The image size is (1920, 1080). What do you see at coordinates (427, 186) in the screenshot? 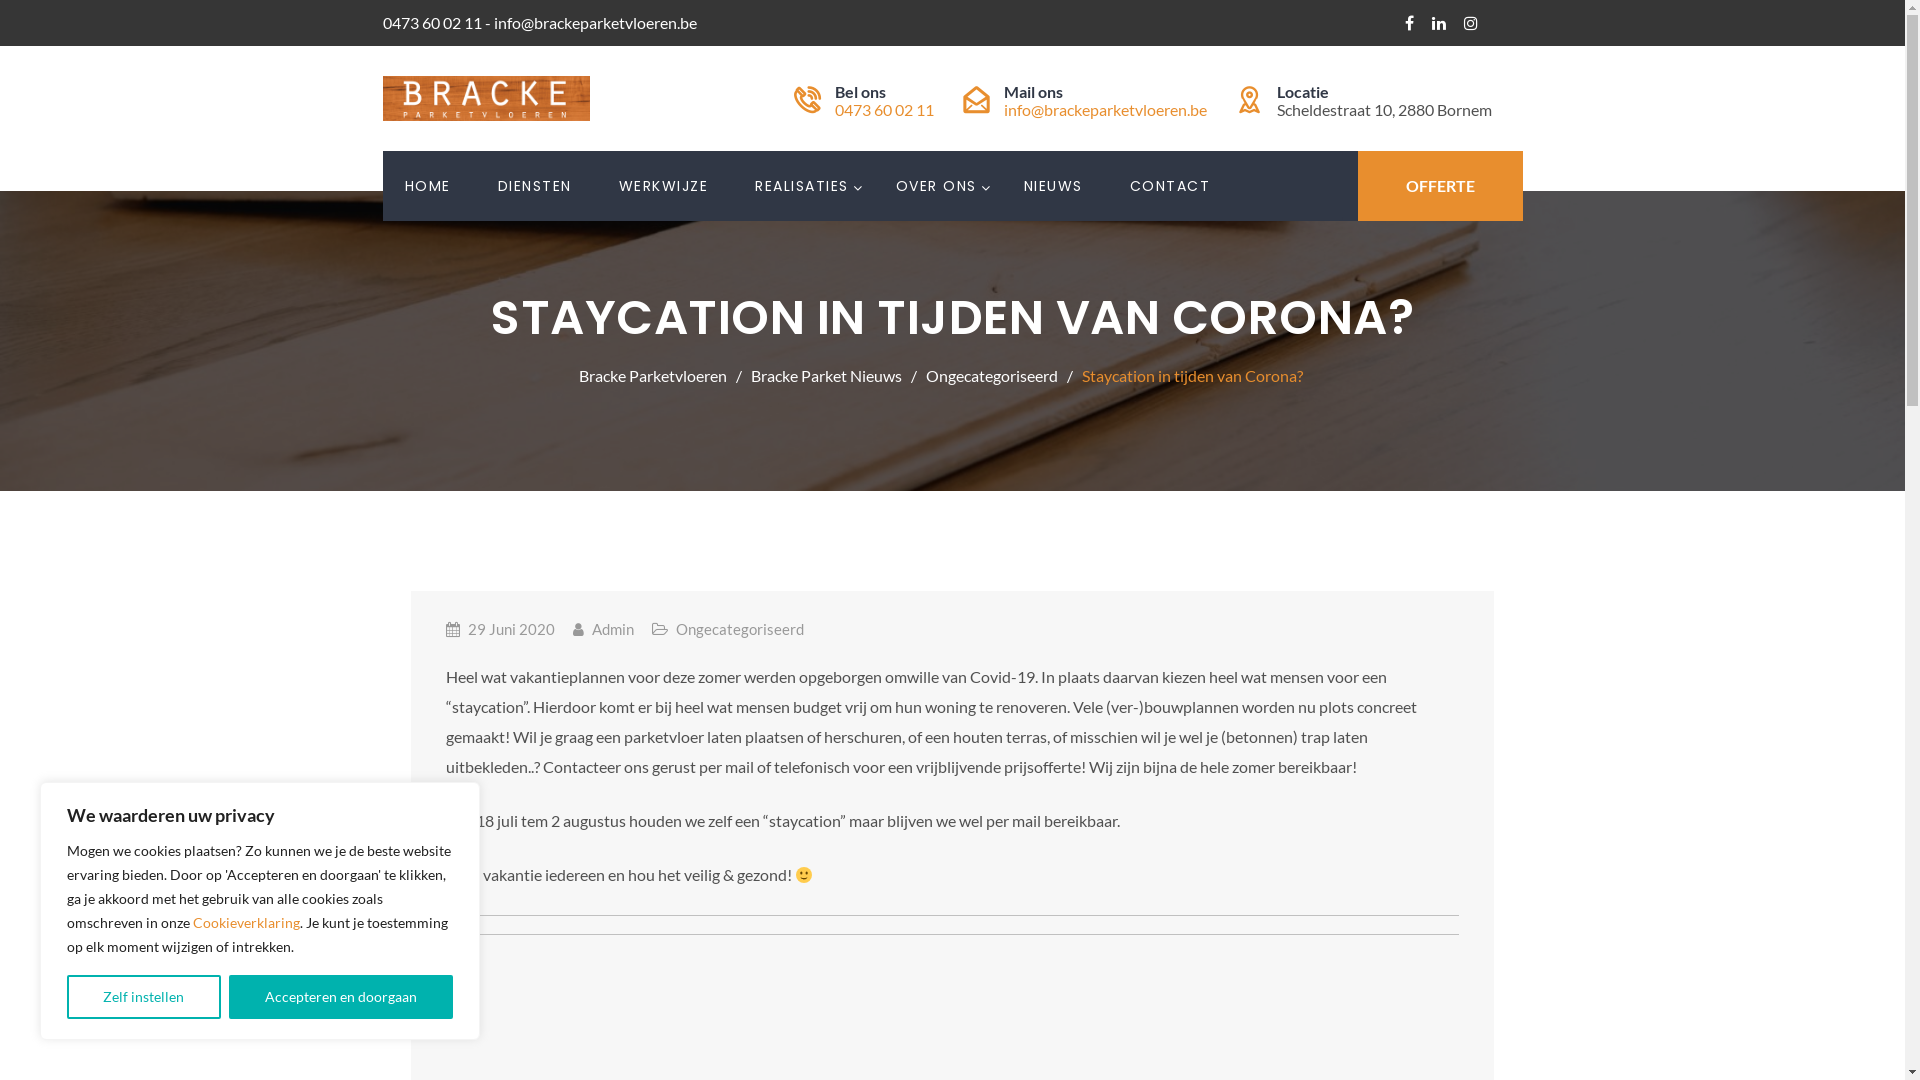
I see `HOME` at bounding box center [427, 186].